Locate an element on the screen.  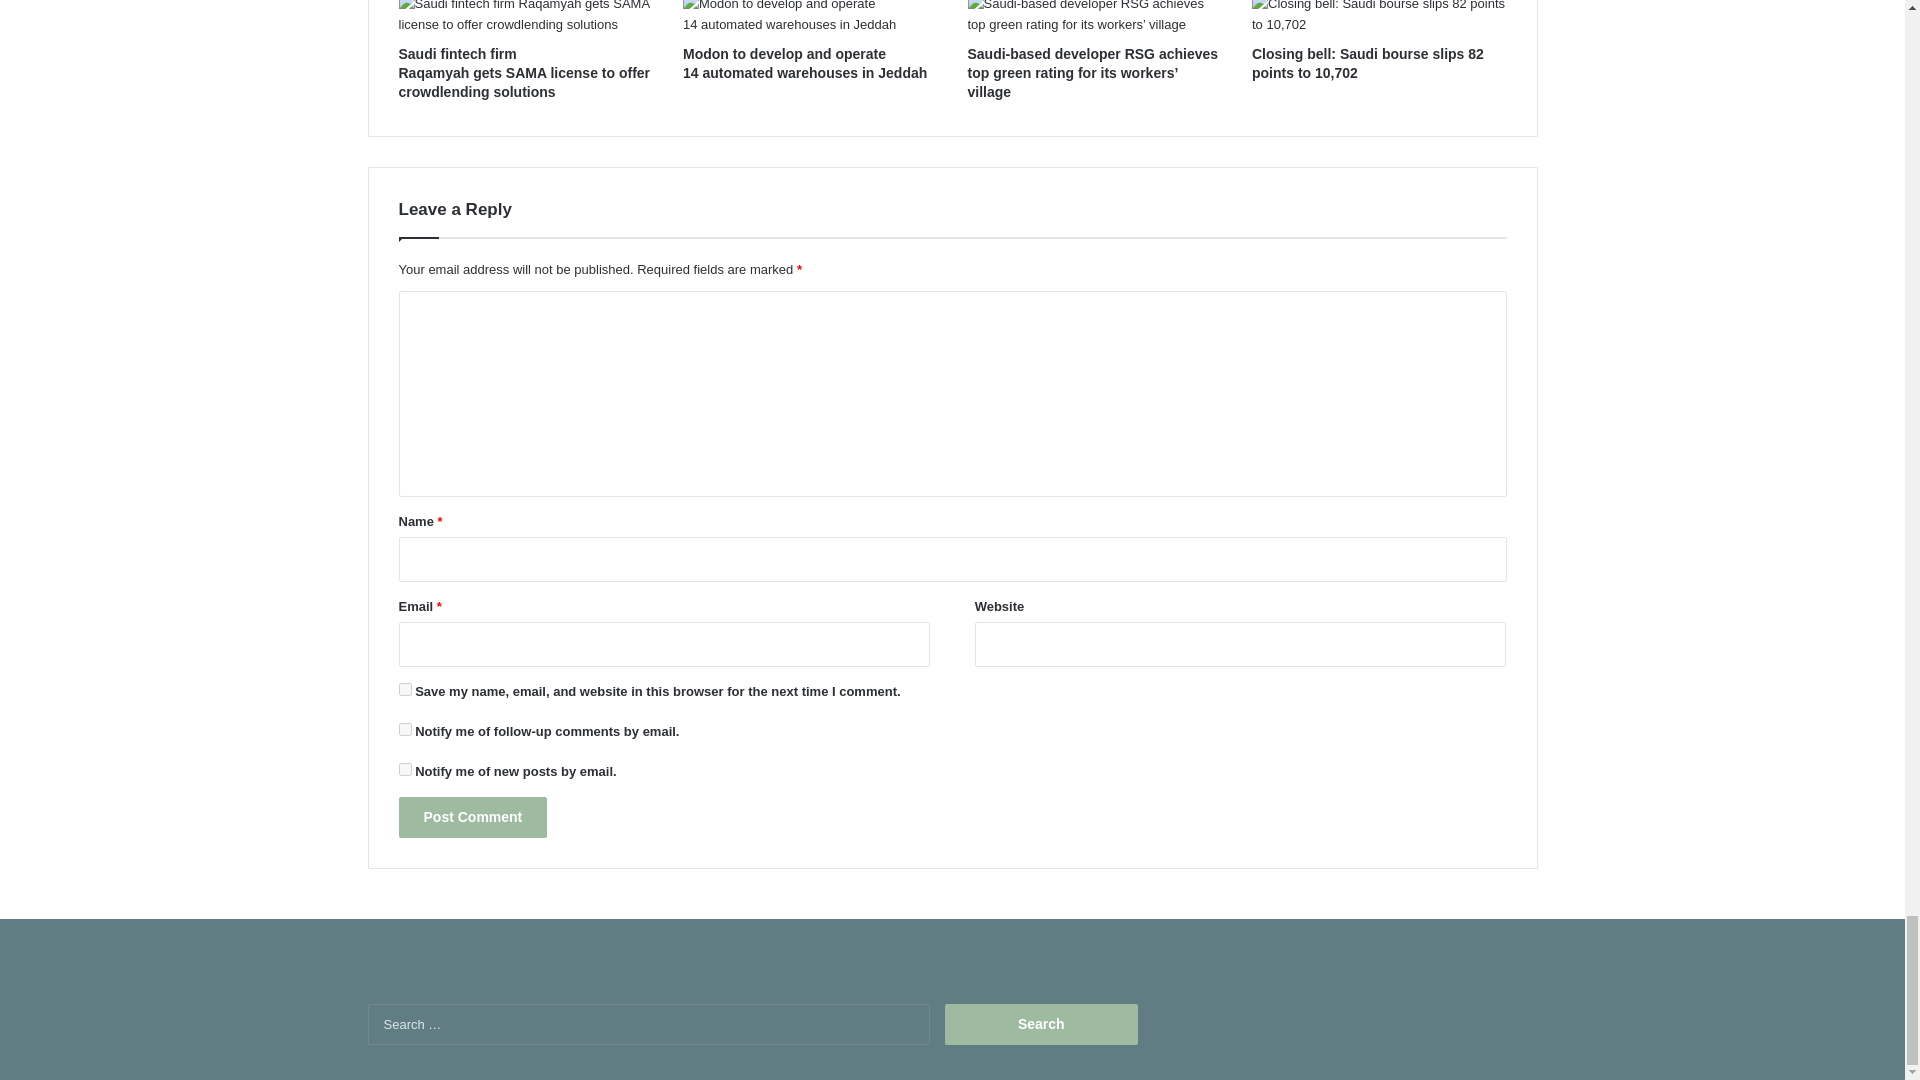
Post Comment is located at coordinates (472, 818).